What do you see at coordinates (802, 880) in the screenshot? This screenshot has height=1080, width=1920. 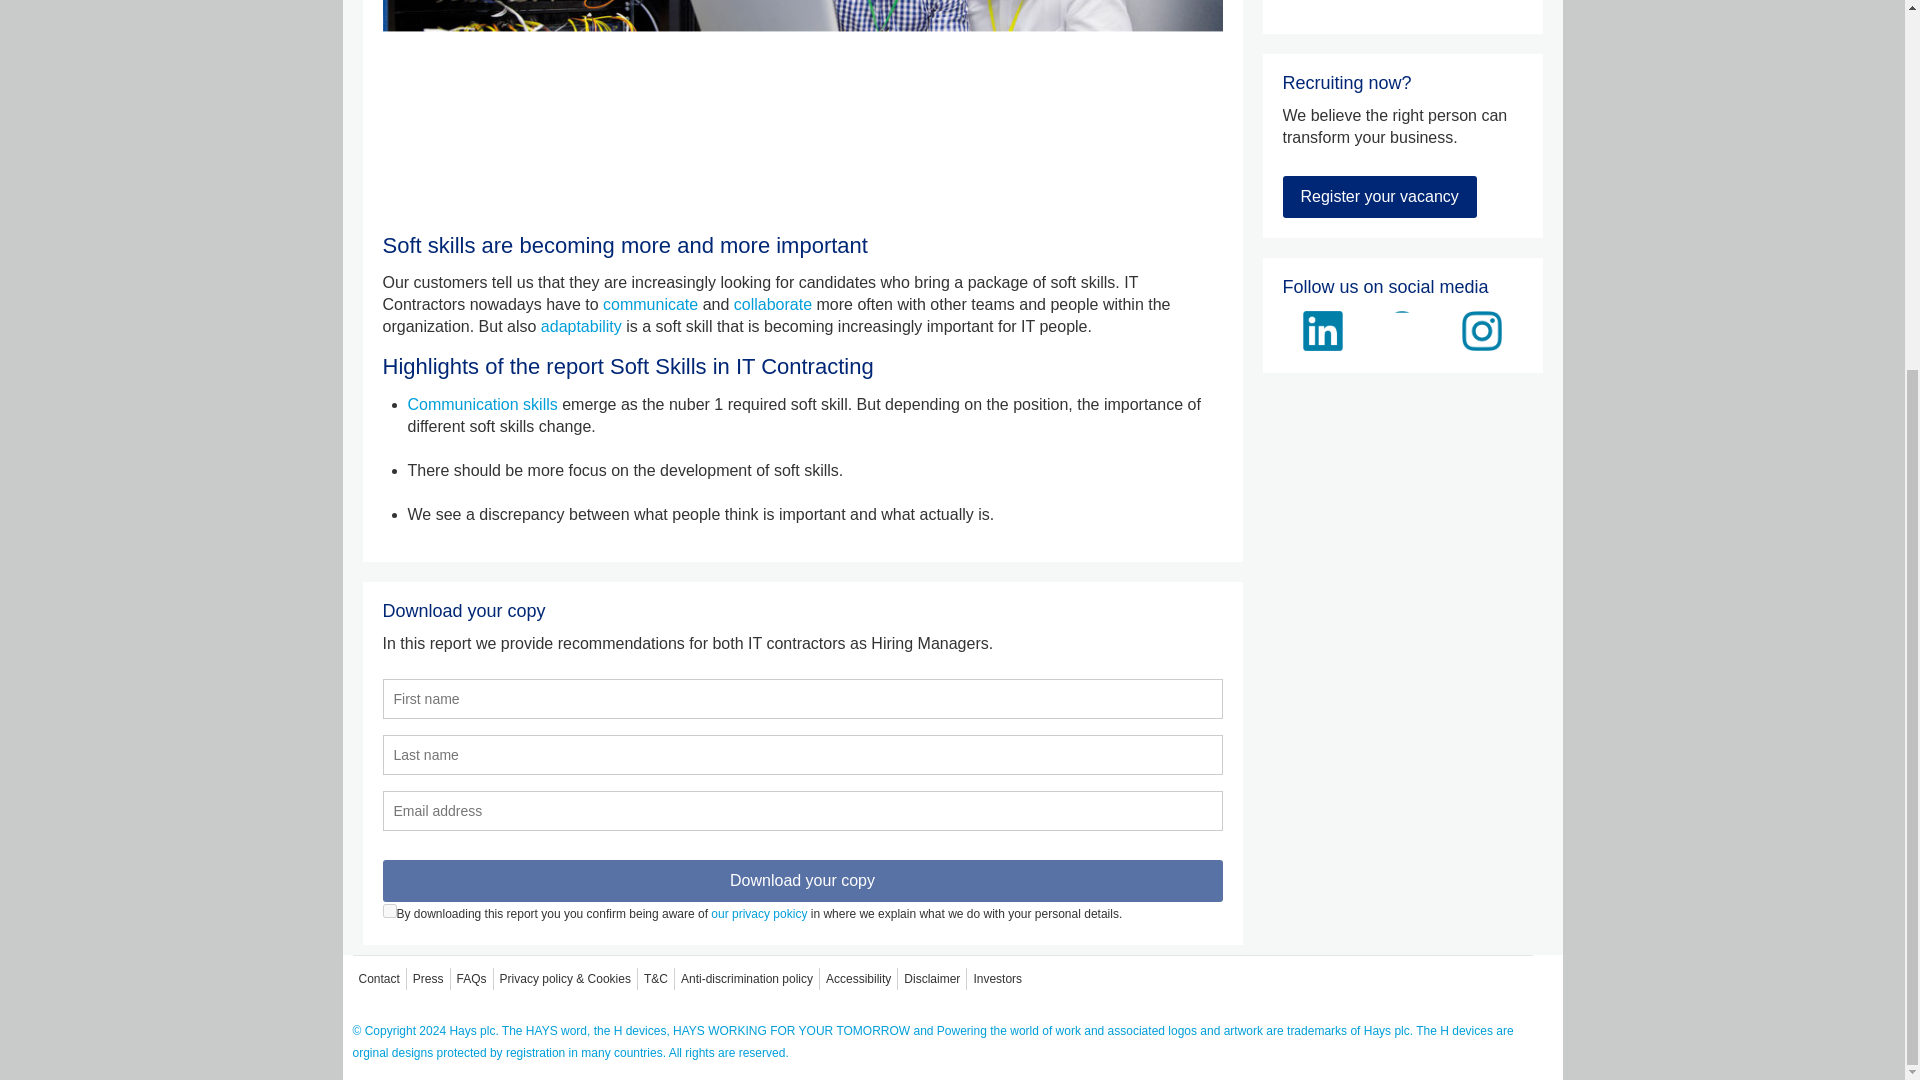 I see `Download your copy` at bounding box center [802, 880].